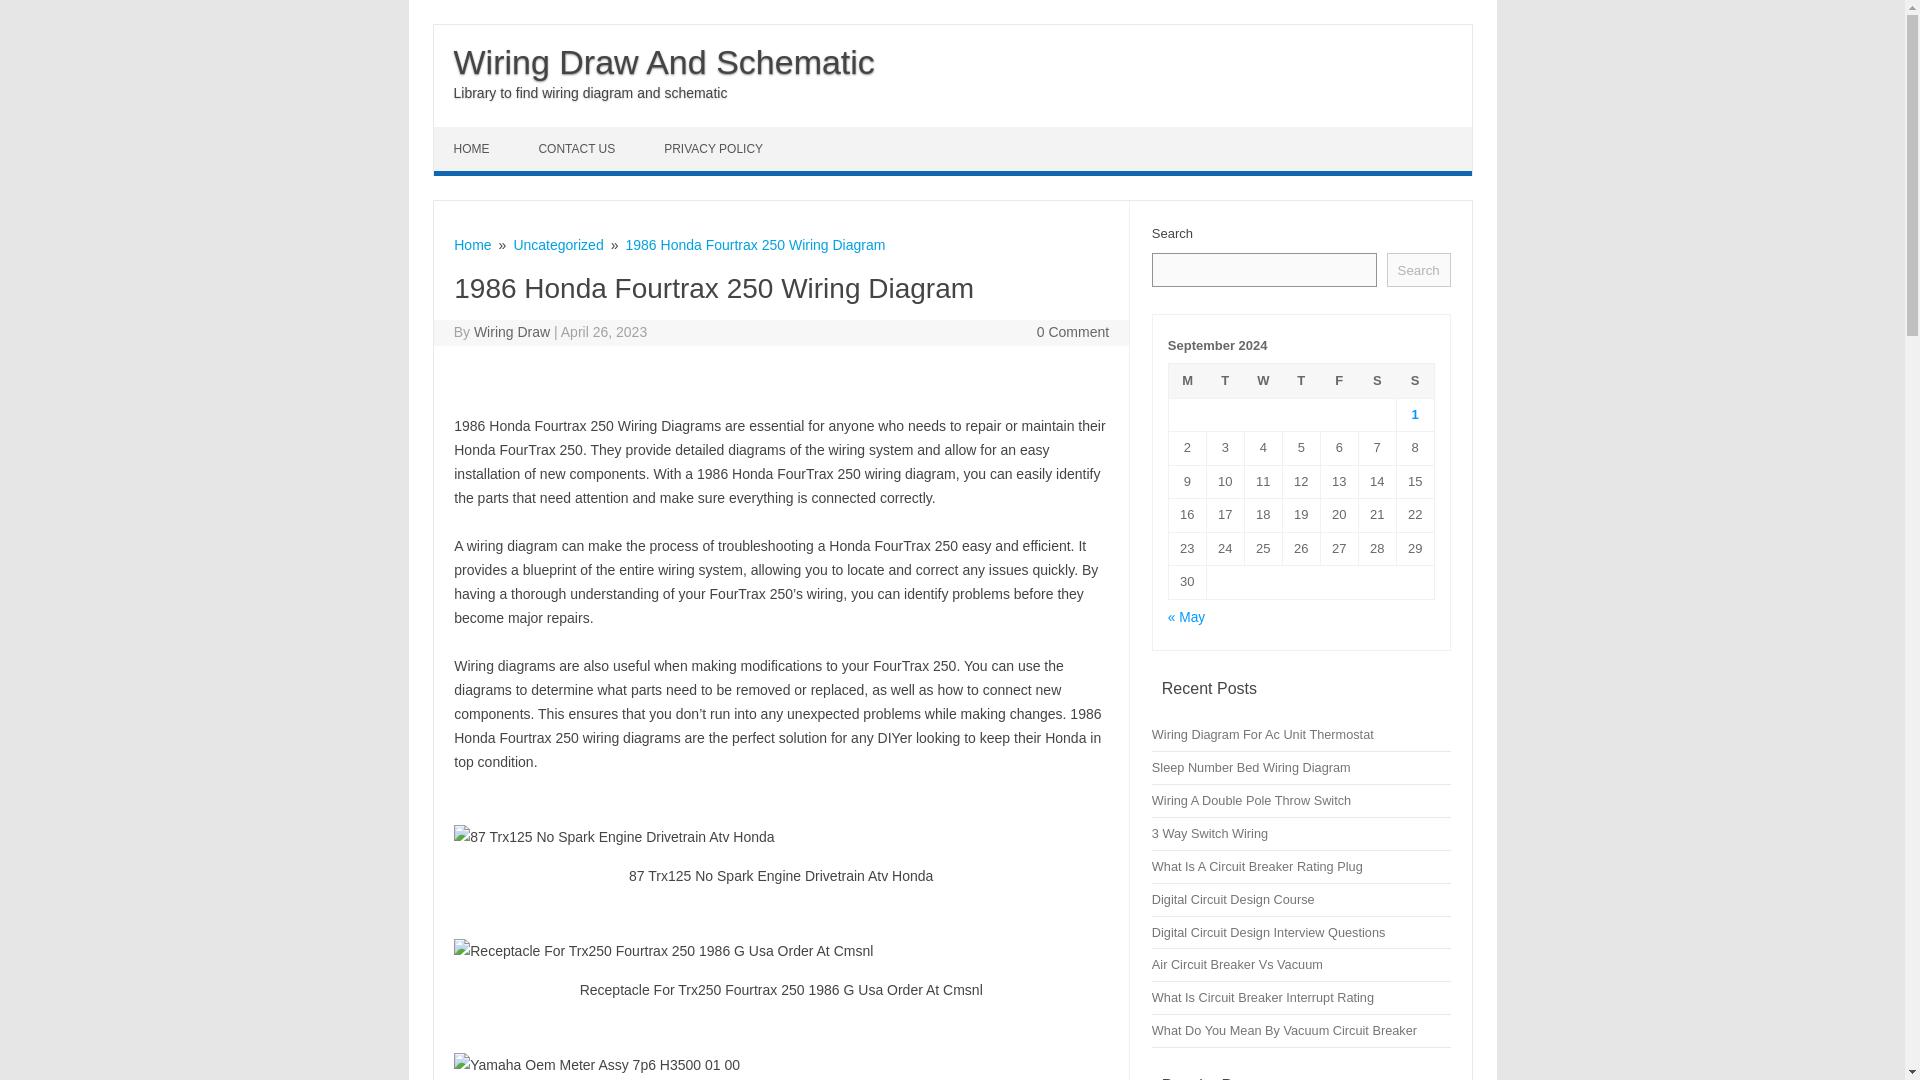  I want to click on What Do You Mean By Vacuum Circuit Breaker, so click(1284, 1030).